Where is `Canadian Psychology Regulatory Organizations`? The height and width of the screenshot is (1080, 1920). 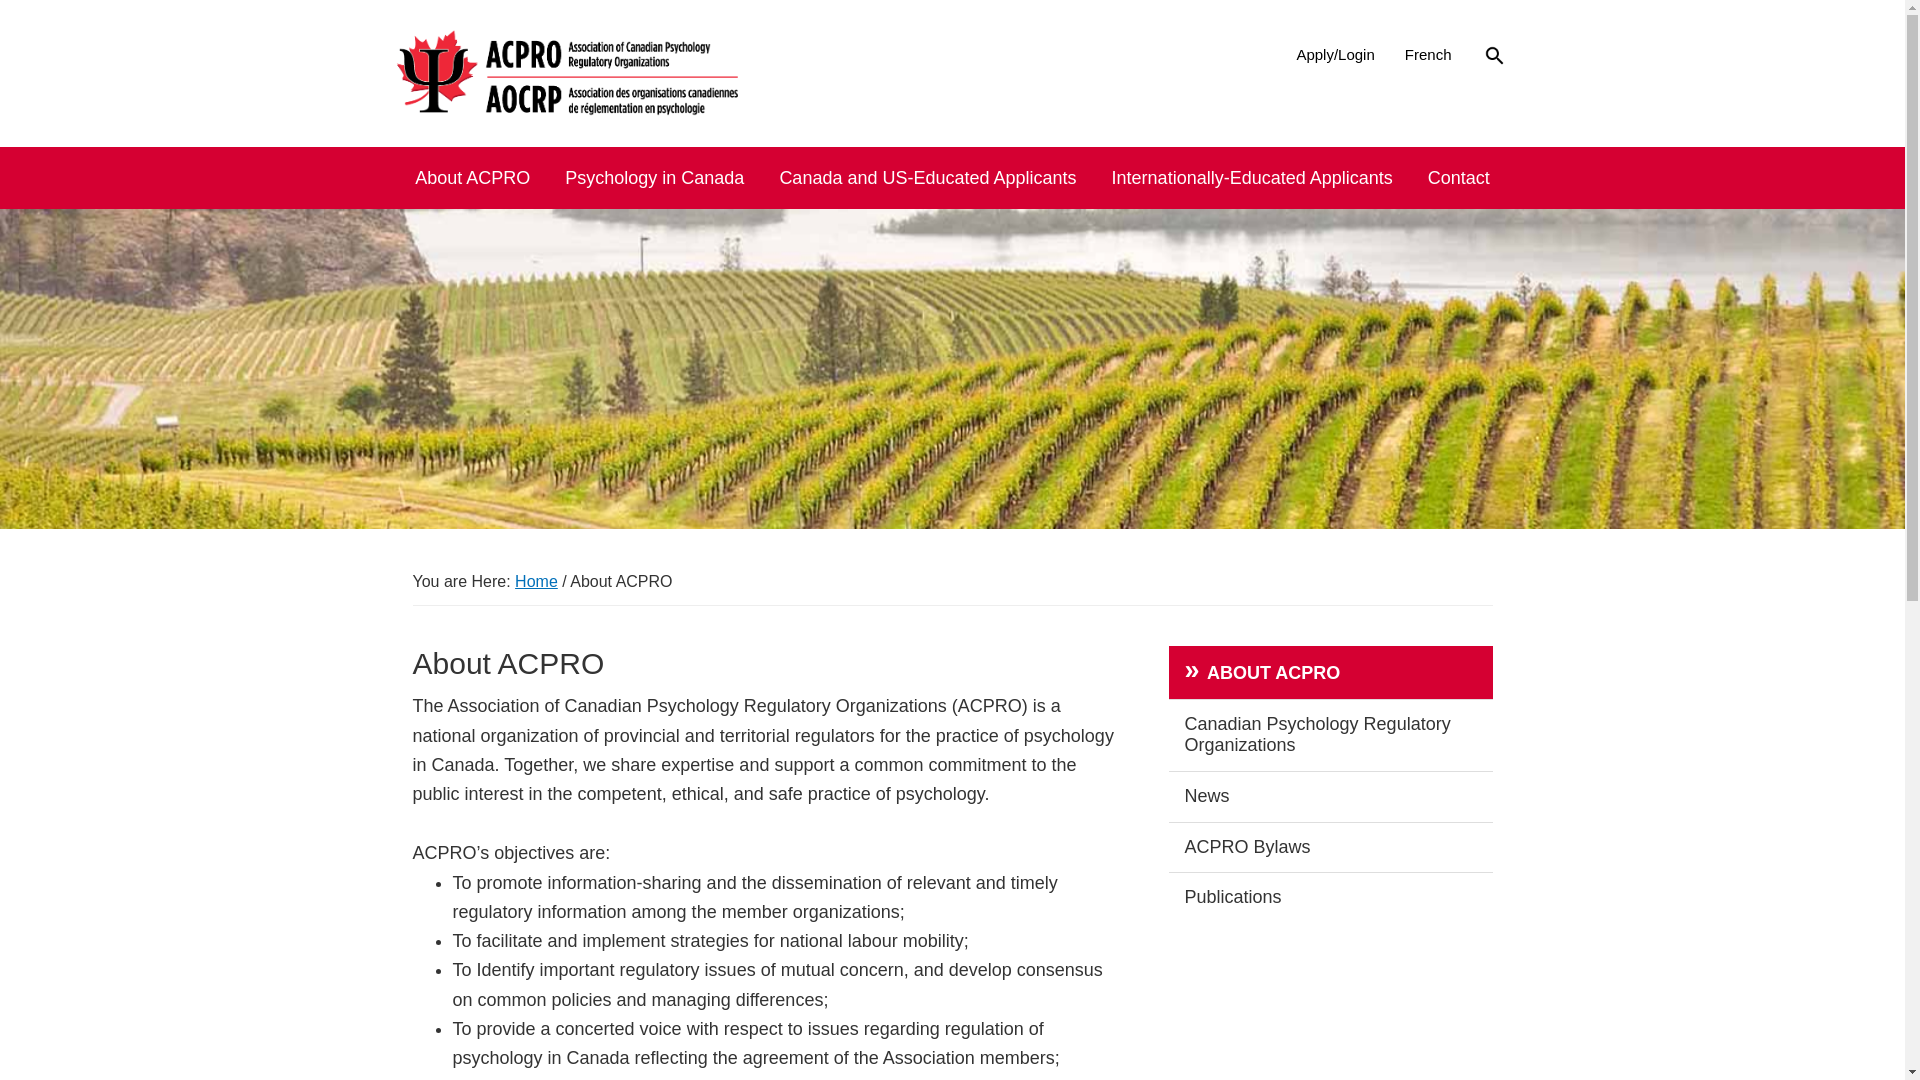 Canadian Psychology Regulatory Organizations is located at coordinates (1330, 736).